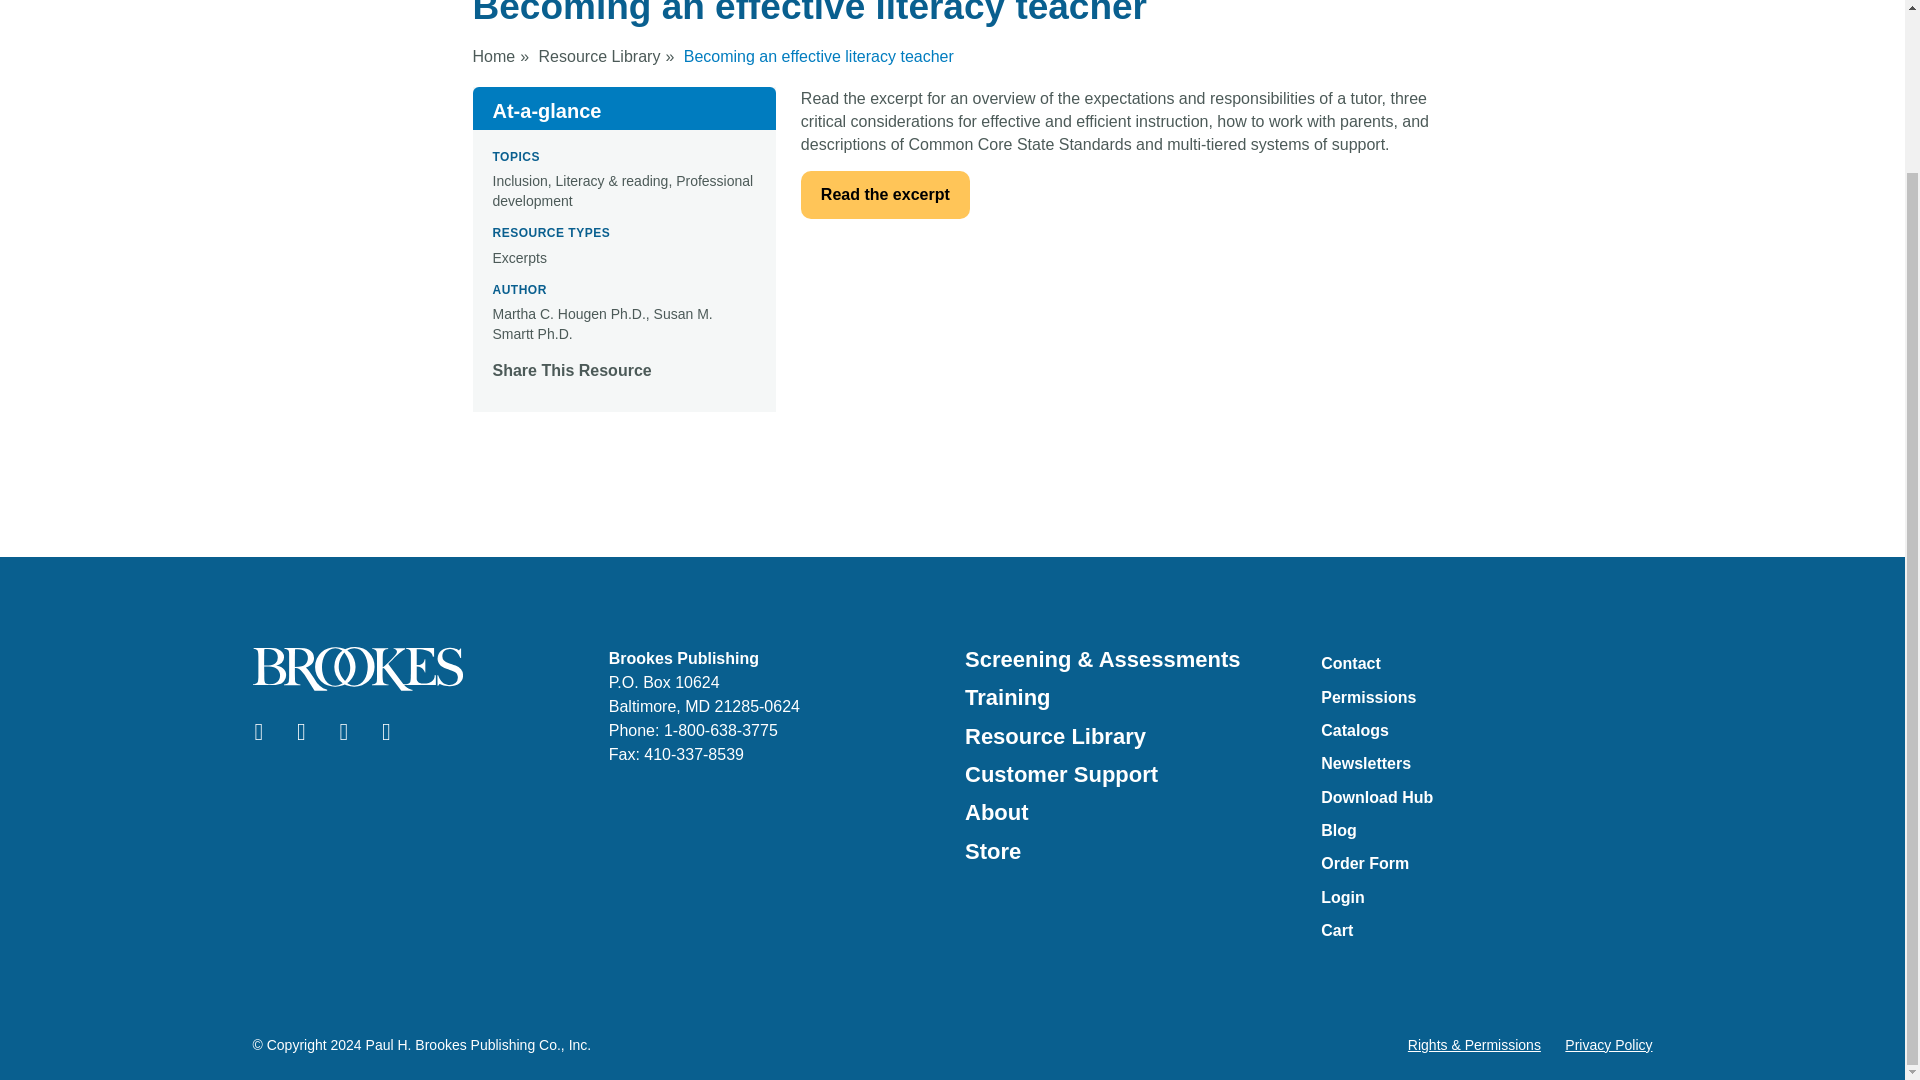  I want to click on Go to Brookes Publishing Co.., so click(493, 56).